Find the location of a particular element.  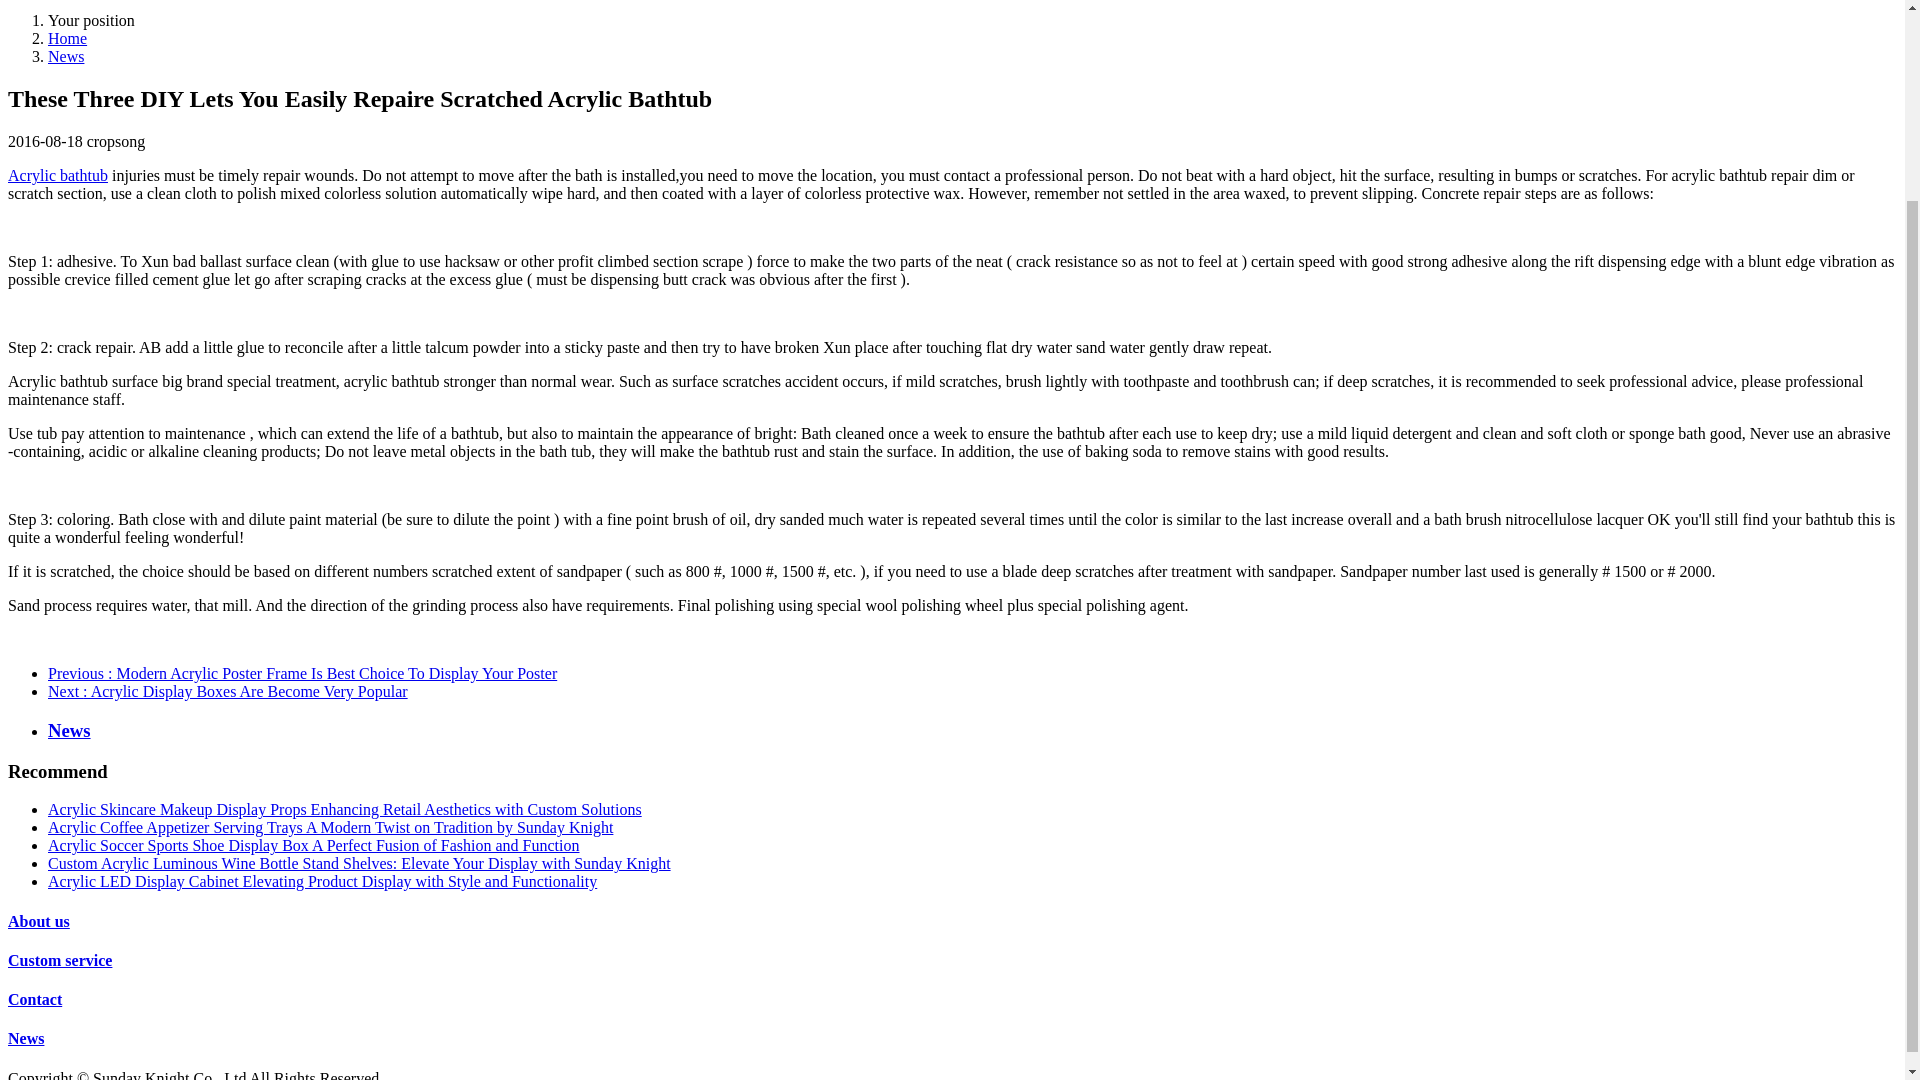

Home is located at coordinates (67, 38).